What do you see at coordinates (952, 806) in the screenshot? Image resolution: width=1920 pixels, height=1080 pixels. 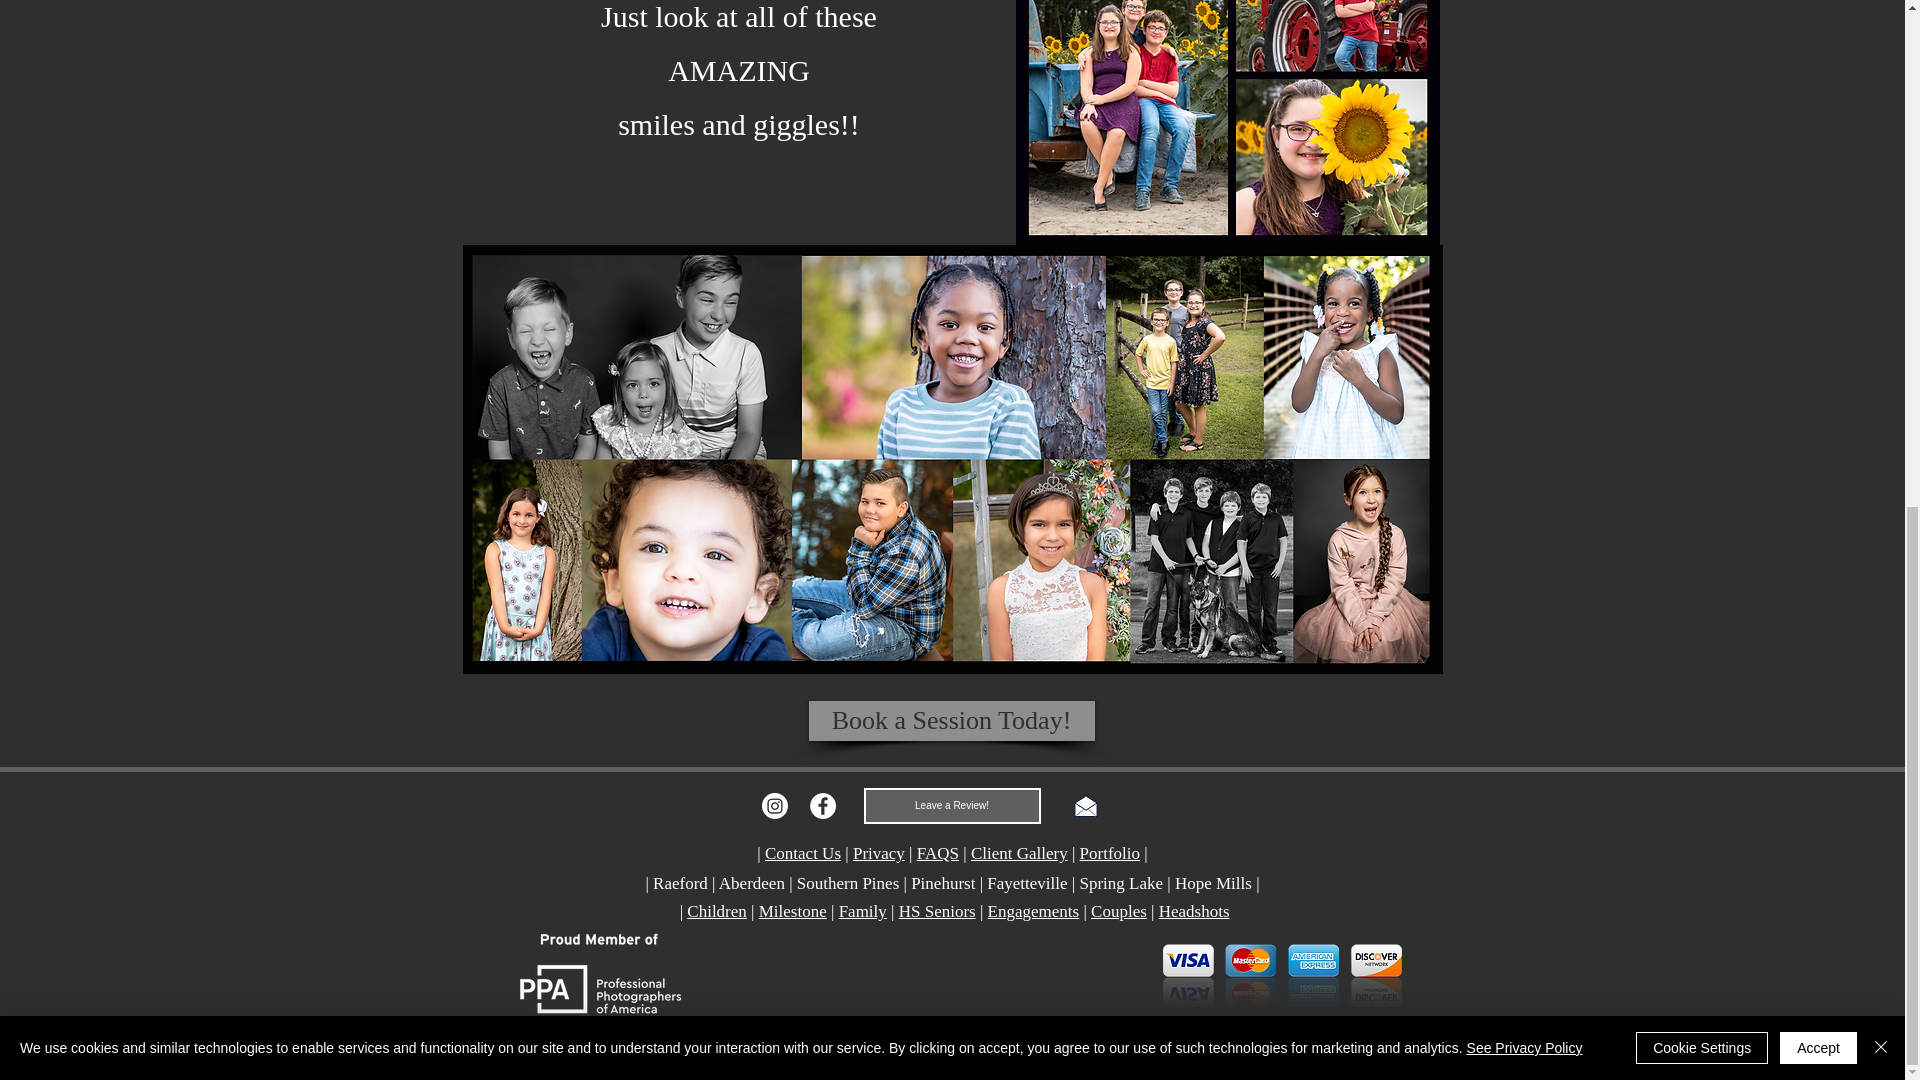 I see `Leave a Review!` at bounding box center [952, 806].